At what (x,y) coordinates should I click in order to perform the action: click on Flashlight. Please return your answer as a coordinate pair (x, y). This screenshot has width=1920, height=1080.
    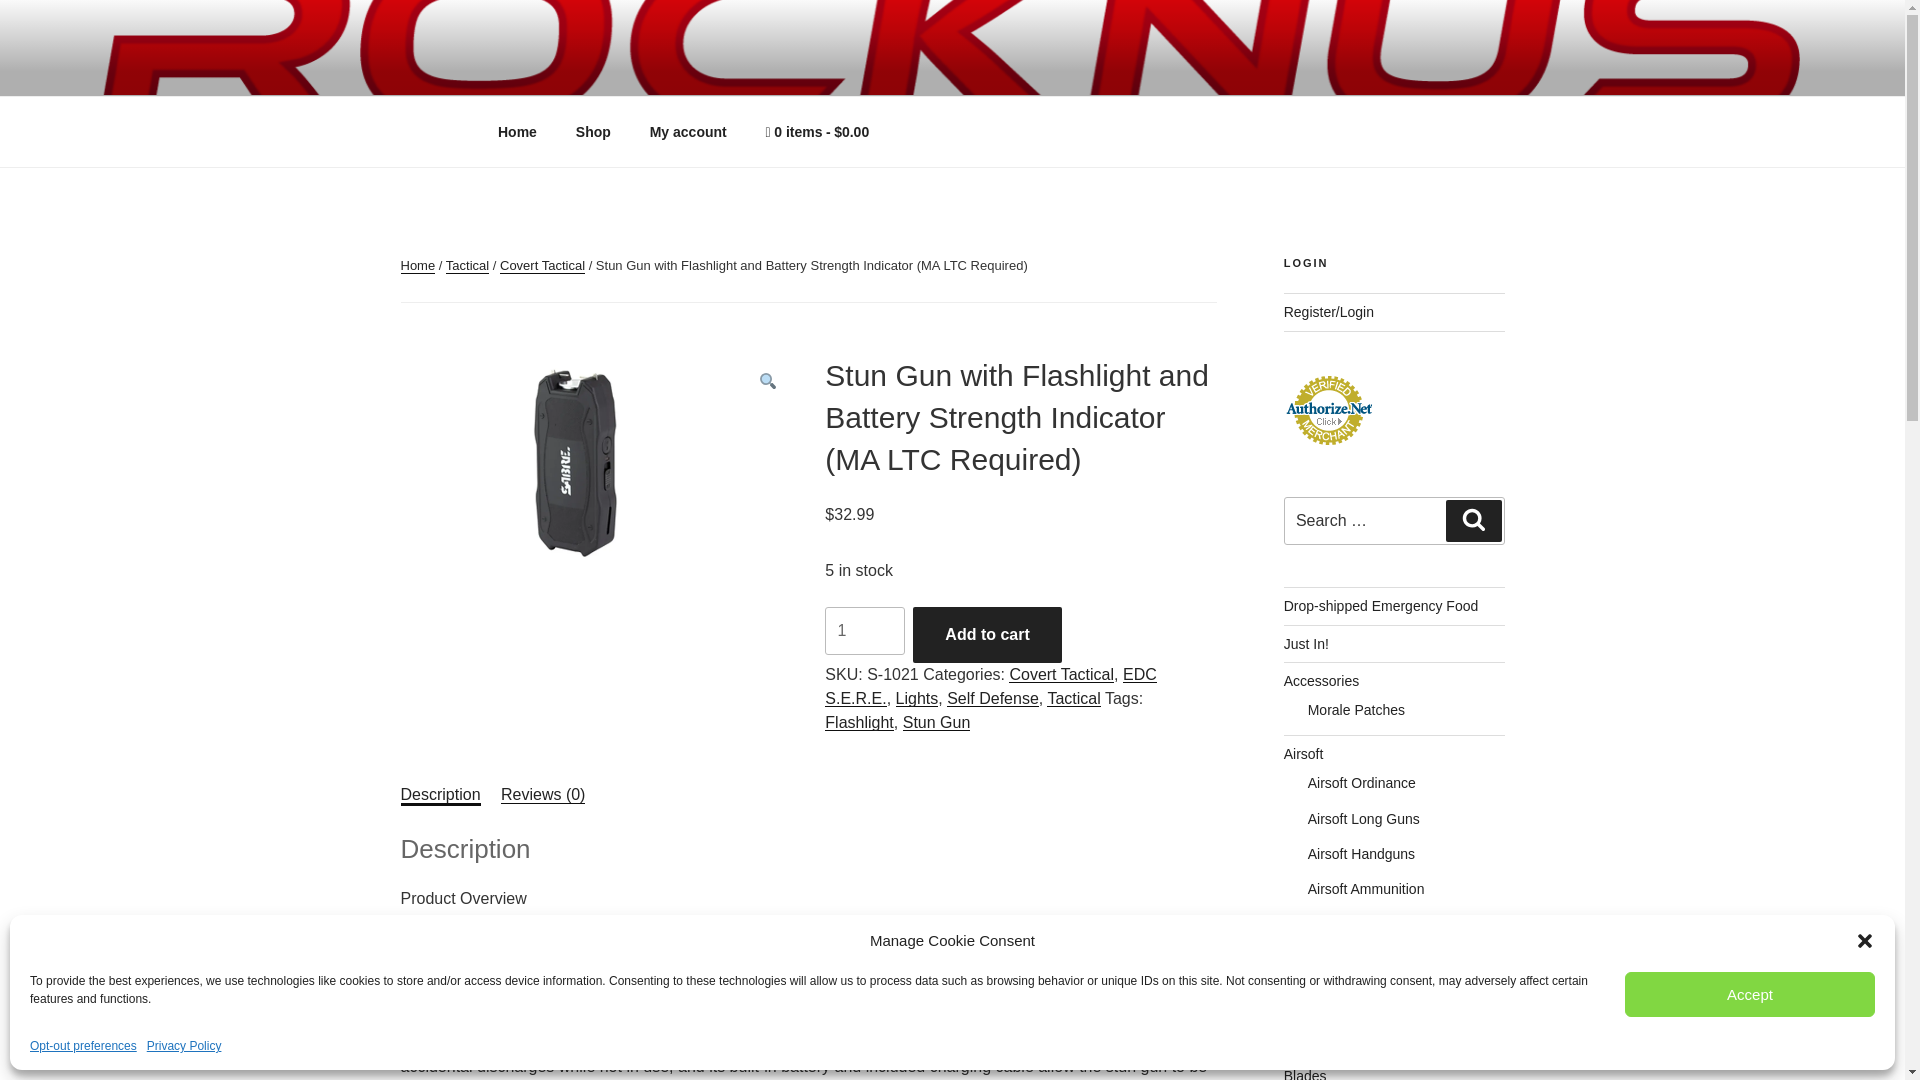
    Looking at the image, I should click on (858, 722).